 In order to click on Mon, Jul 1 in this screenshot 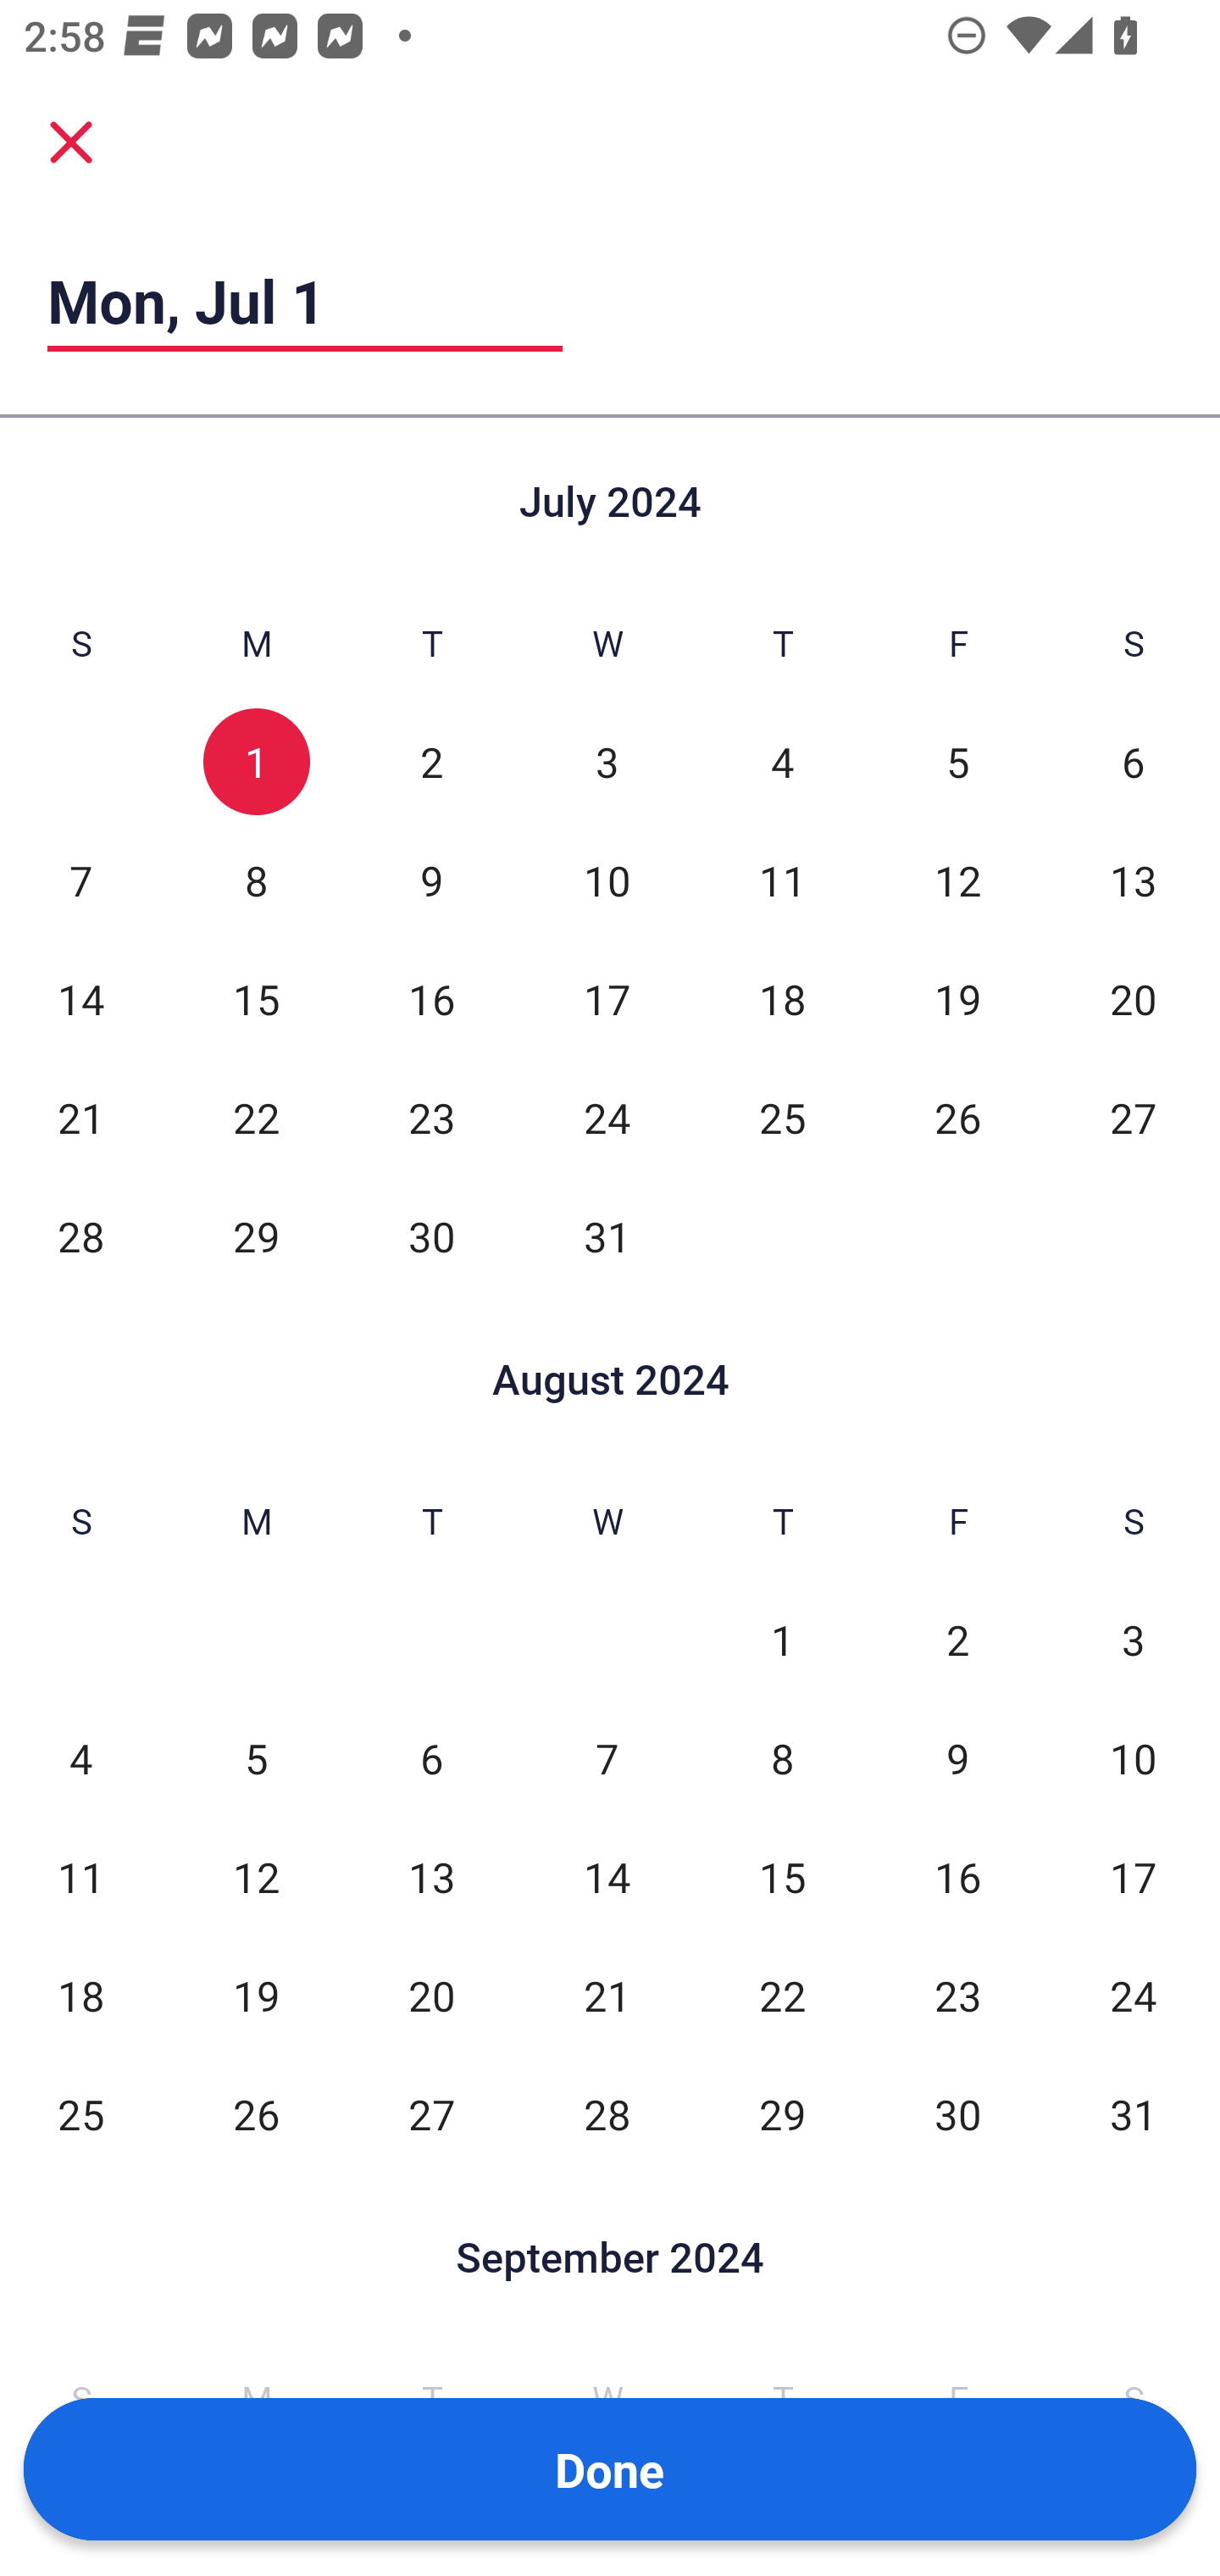, I will do `click(305, 300)`.